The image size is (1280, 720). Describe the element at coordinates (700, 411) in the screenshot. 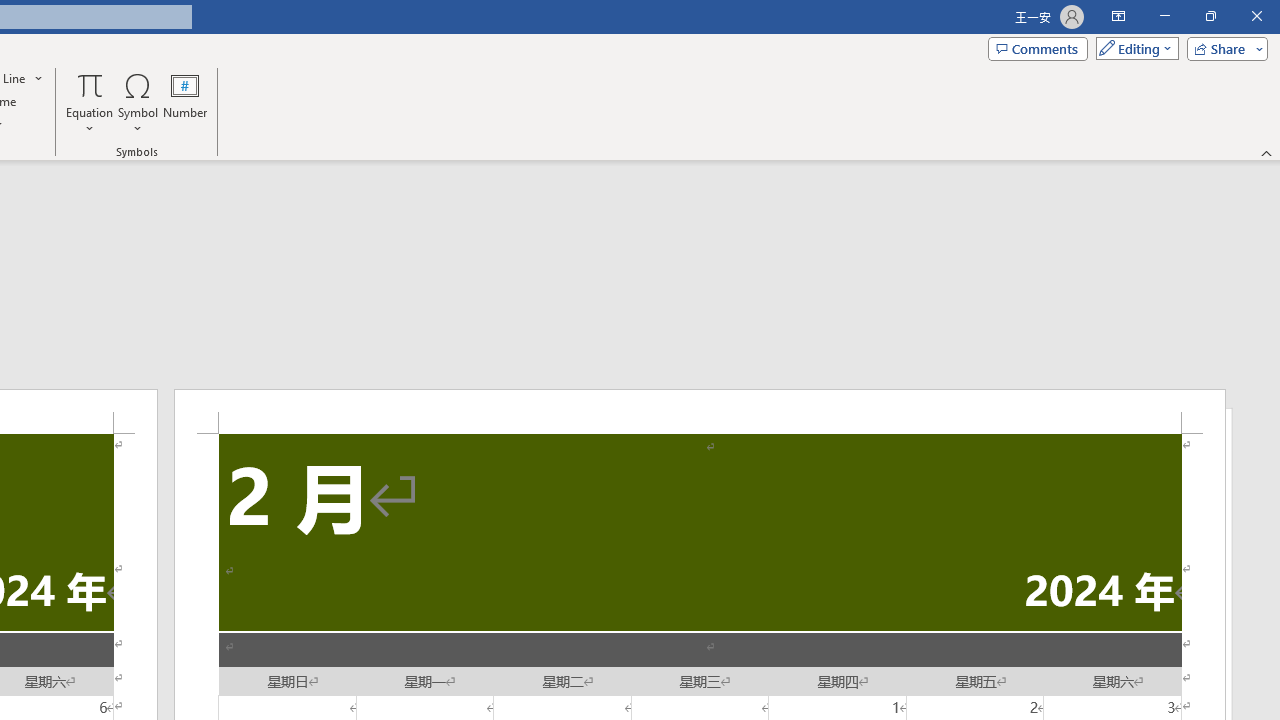

I see `Header -Section 2-` at that location.